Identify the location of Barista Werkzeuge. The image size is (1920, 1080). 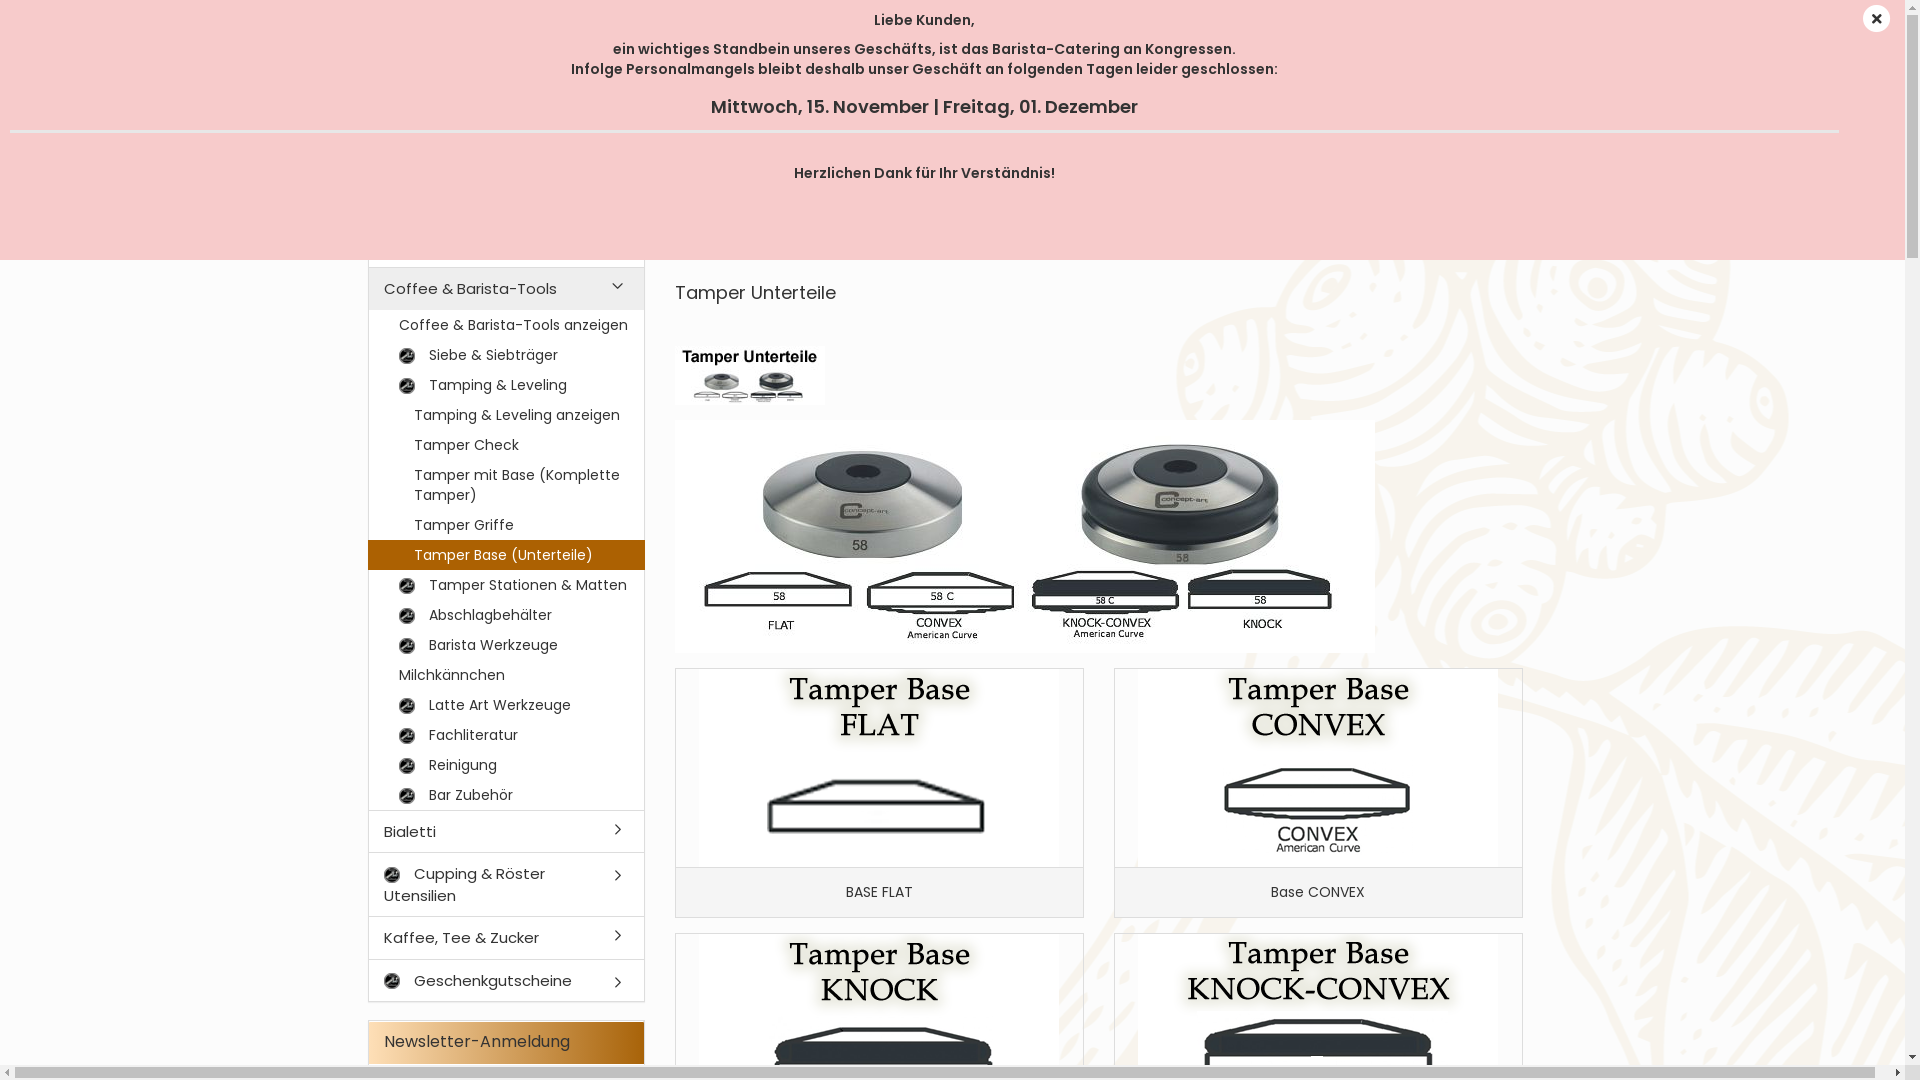
(506, 645).